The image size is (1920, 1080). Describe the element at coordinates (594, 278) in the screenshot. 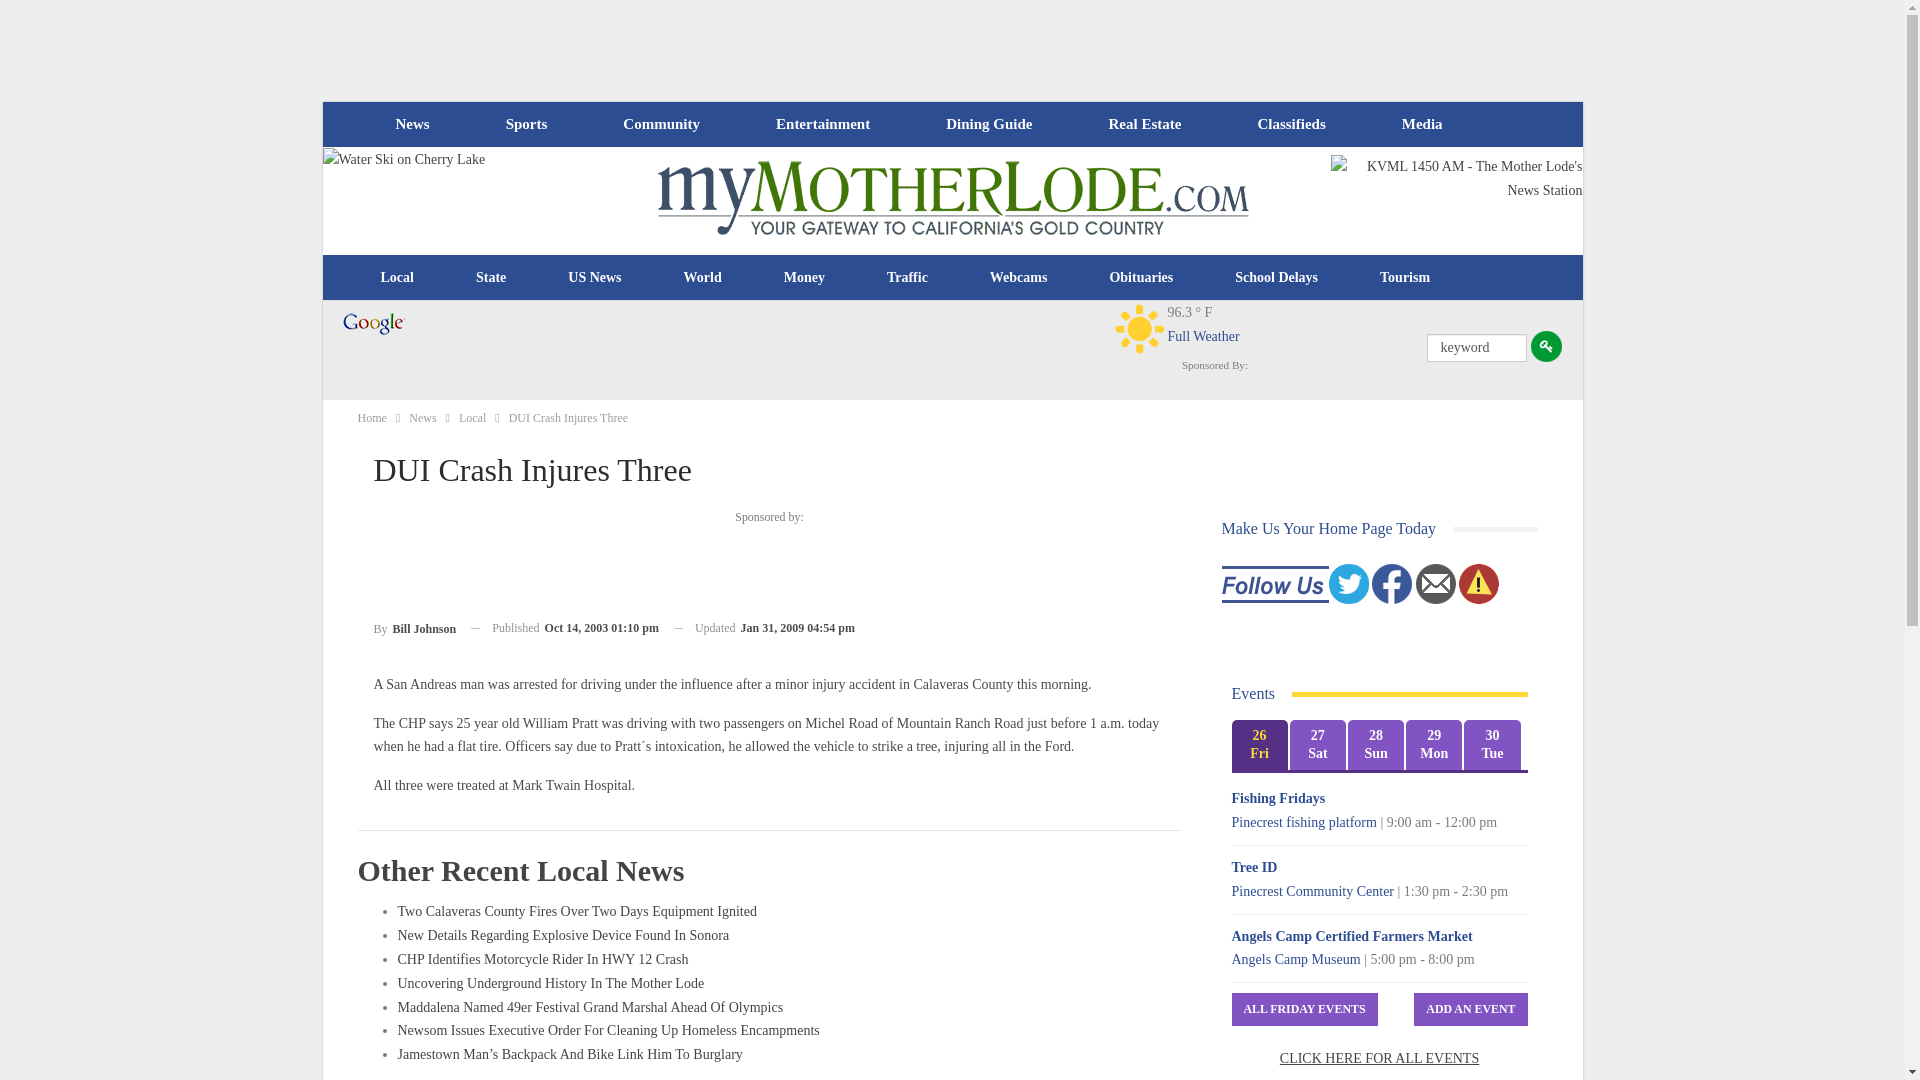

I see `US News` at that location.